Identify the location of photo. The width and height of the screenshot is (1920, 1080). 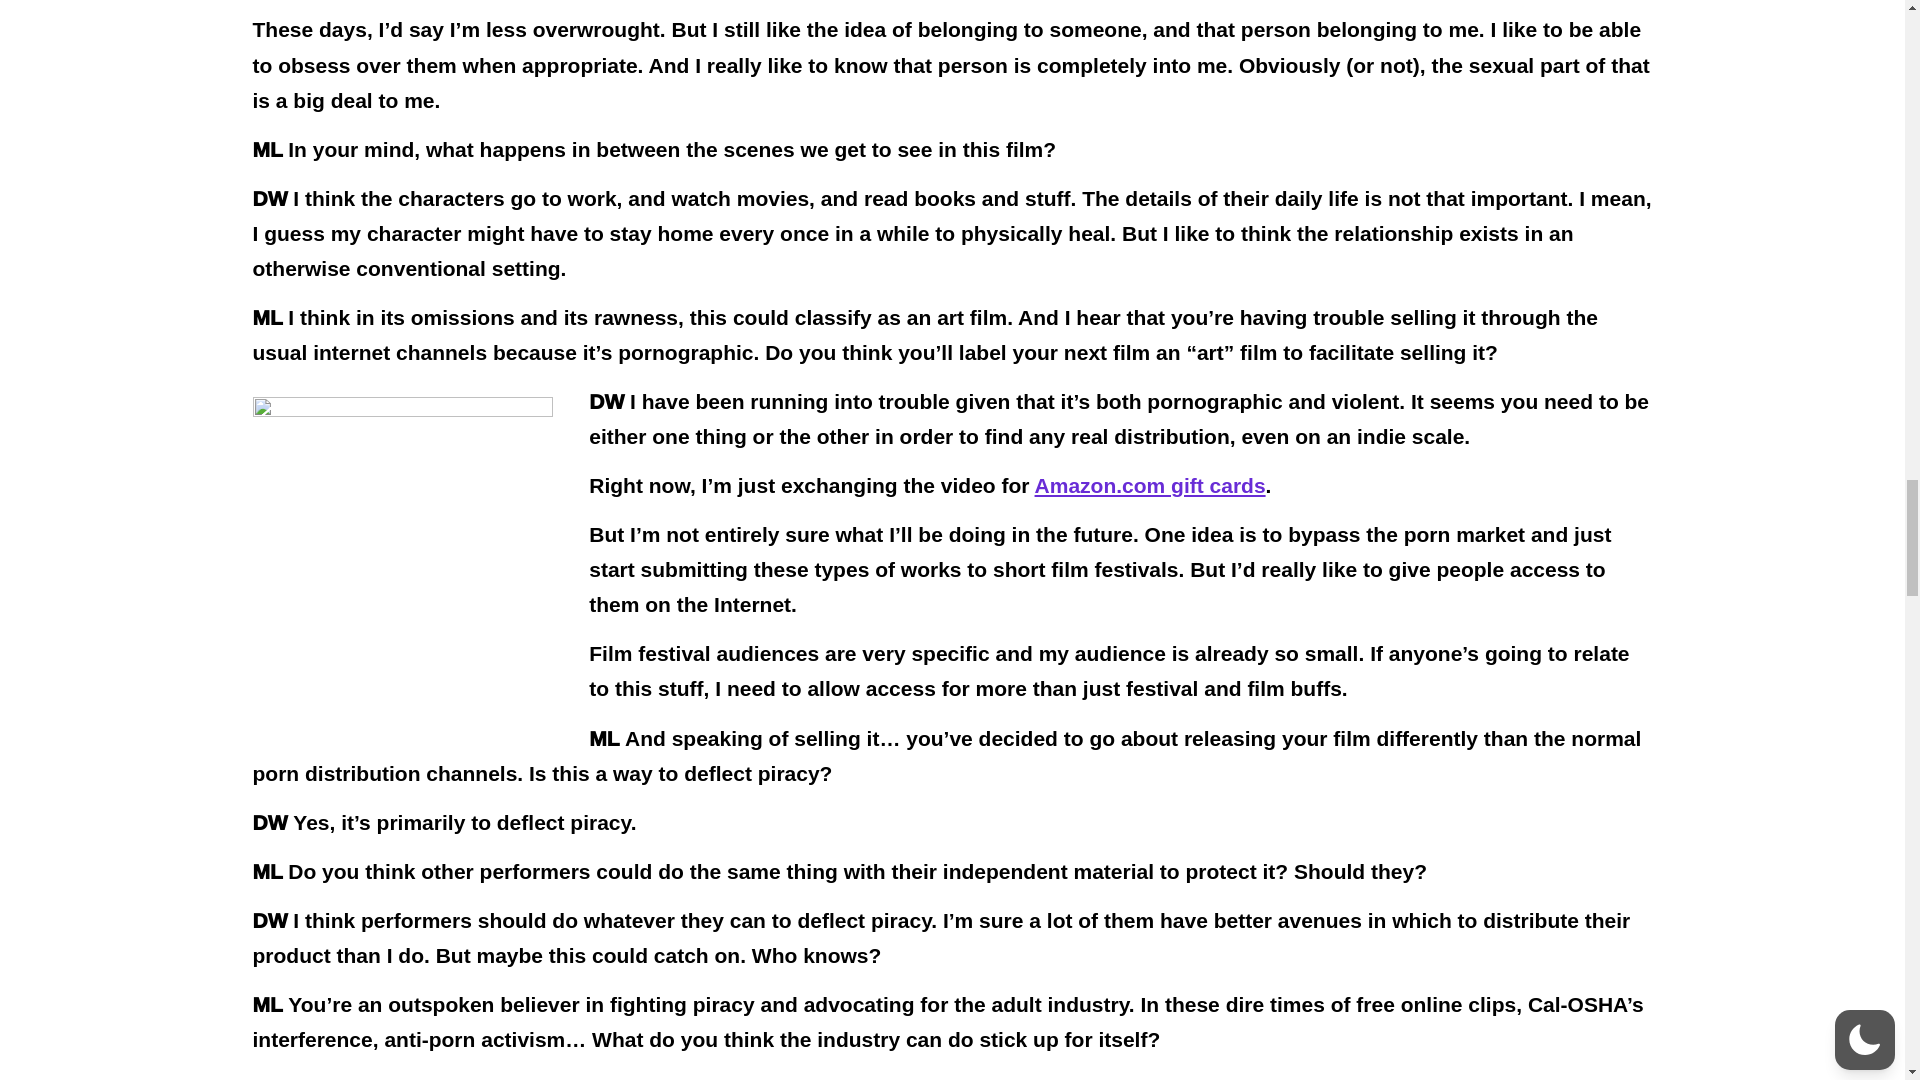
(402, 542).